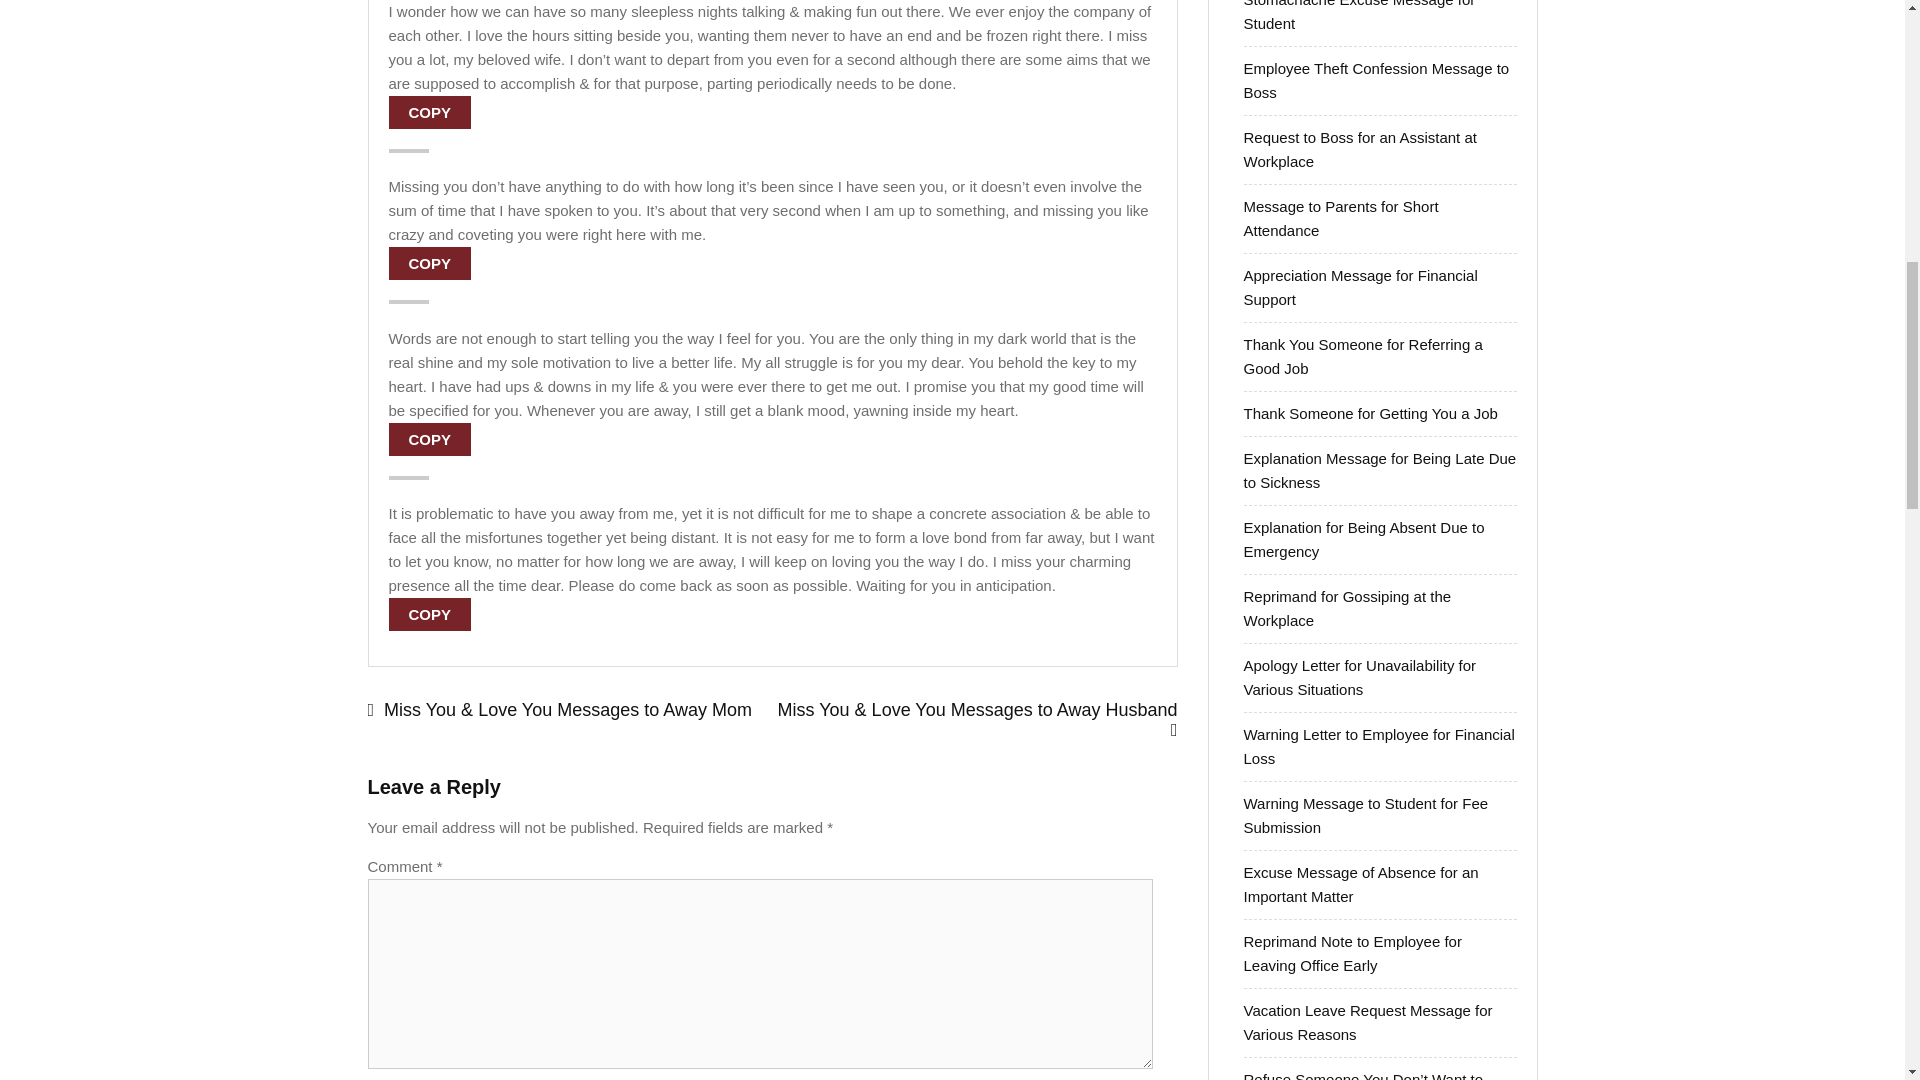 The height and width of the screenshot is (1080, 1920). I want to click on Stomachache Excuse Message for Student, so click(1360, 16).